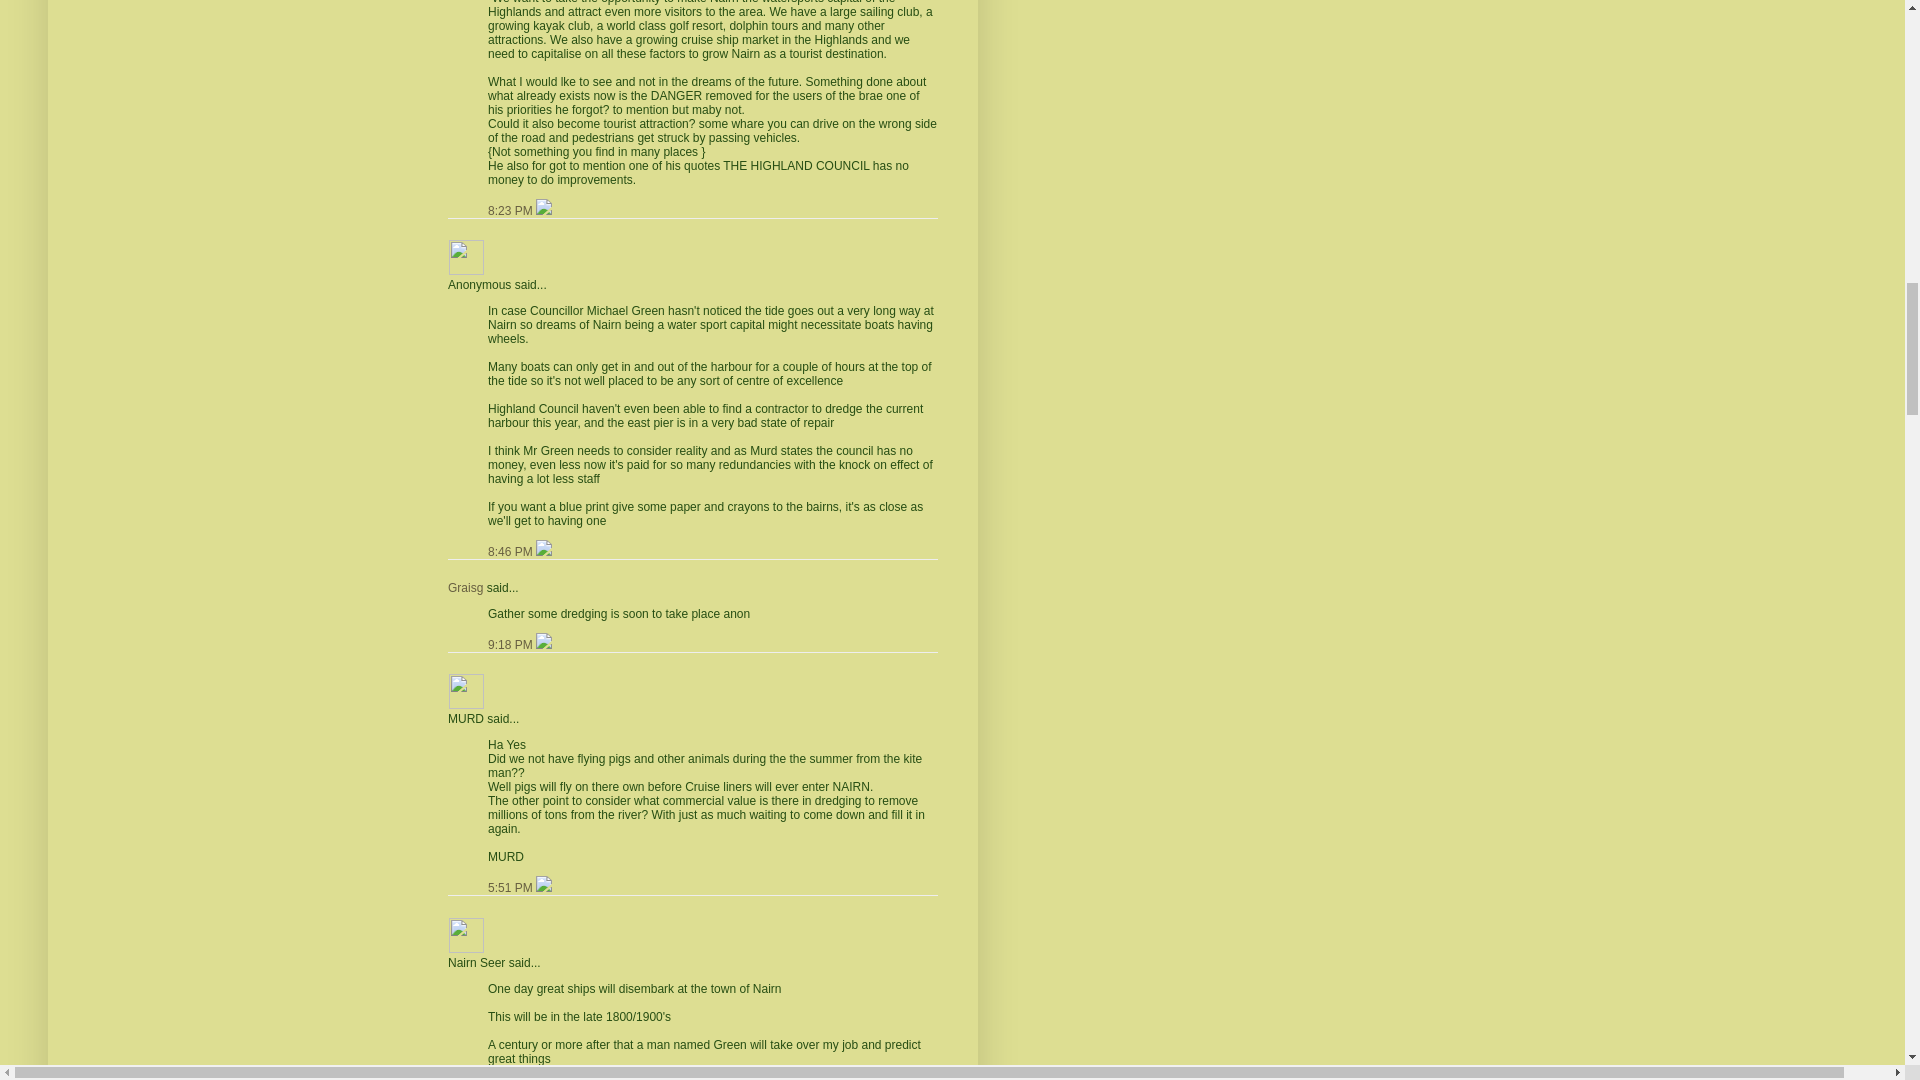 The image size is (1920, 1080). Describe the element at coordinates (466, 257) in the screenshot. I see `Anonymous` at that location.